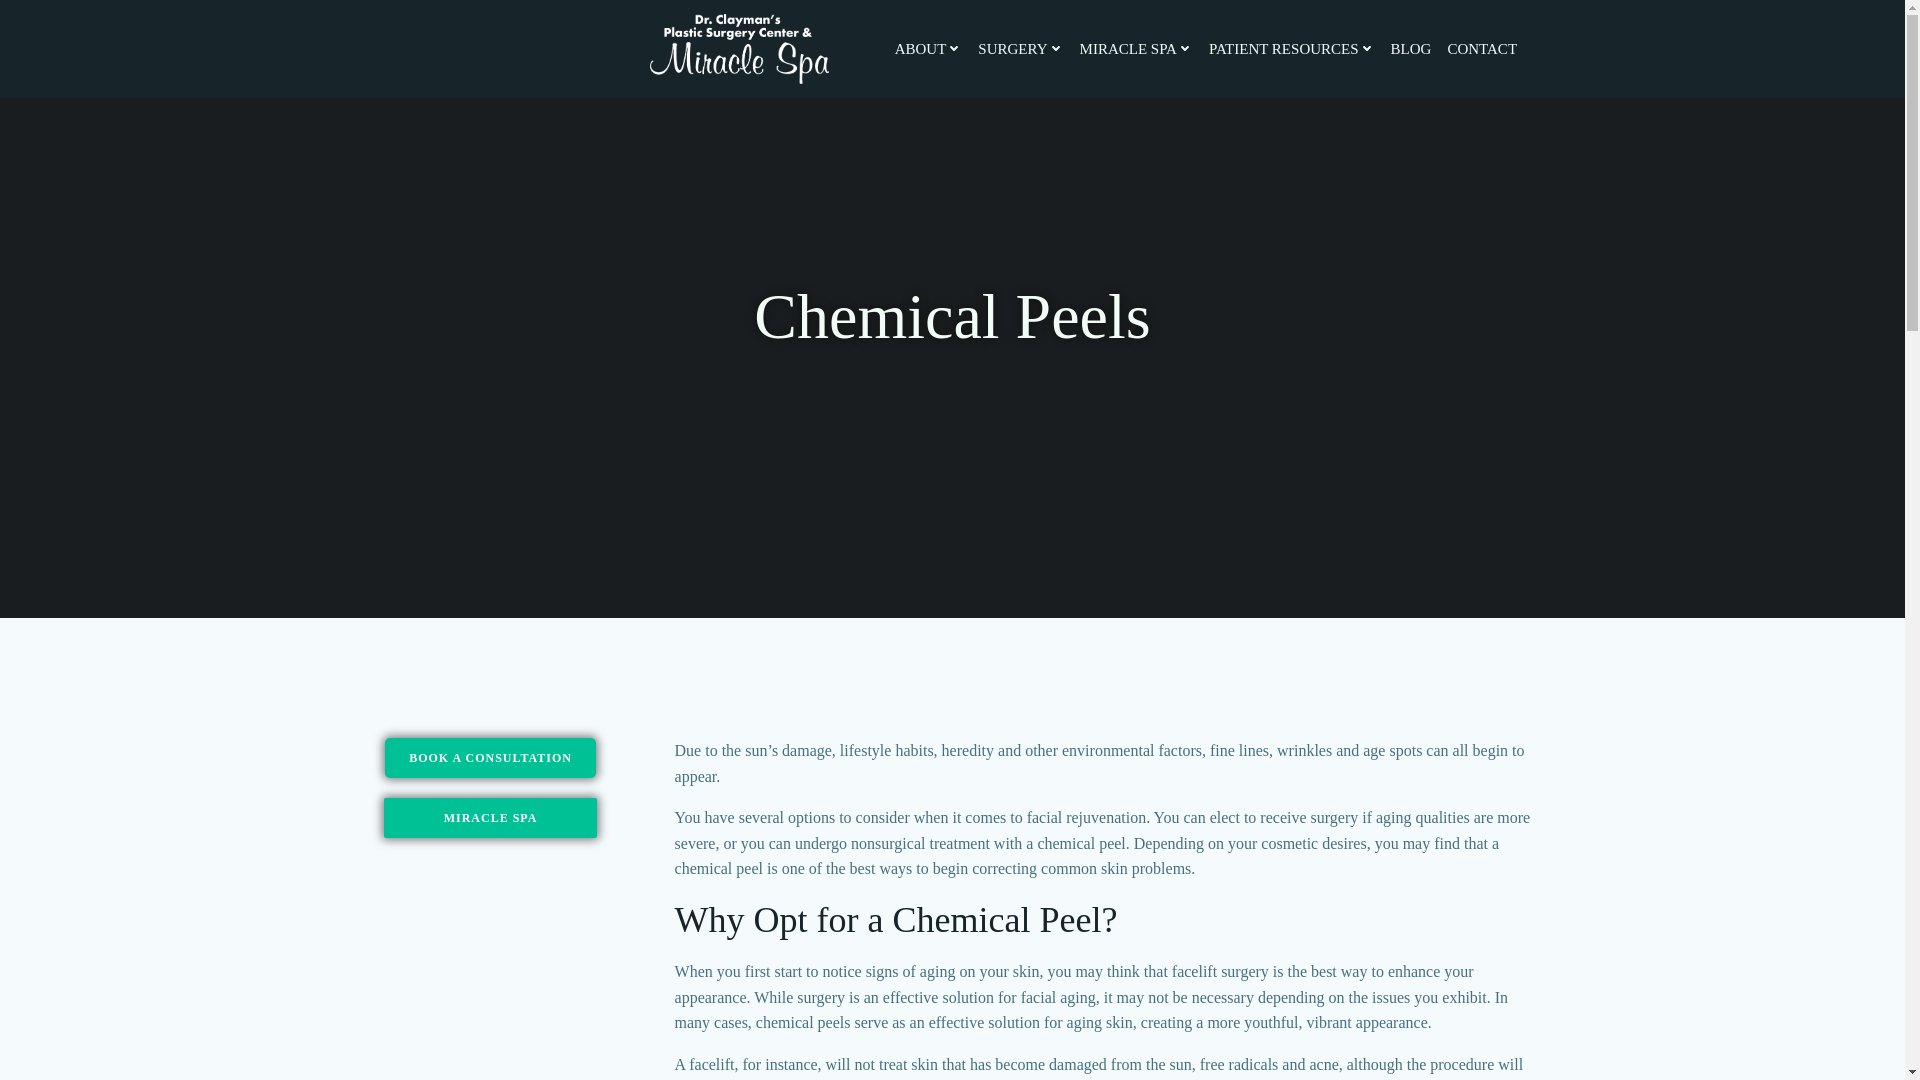  I want to click on ABOUT, so click(928, 48).